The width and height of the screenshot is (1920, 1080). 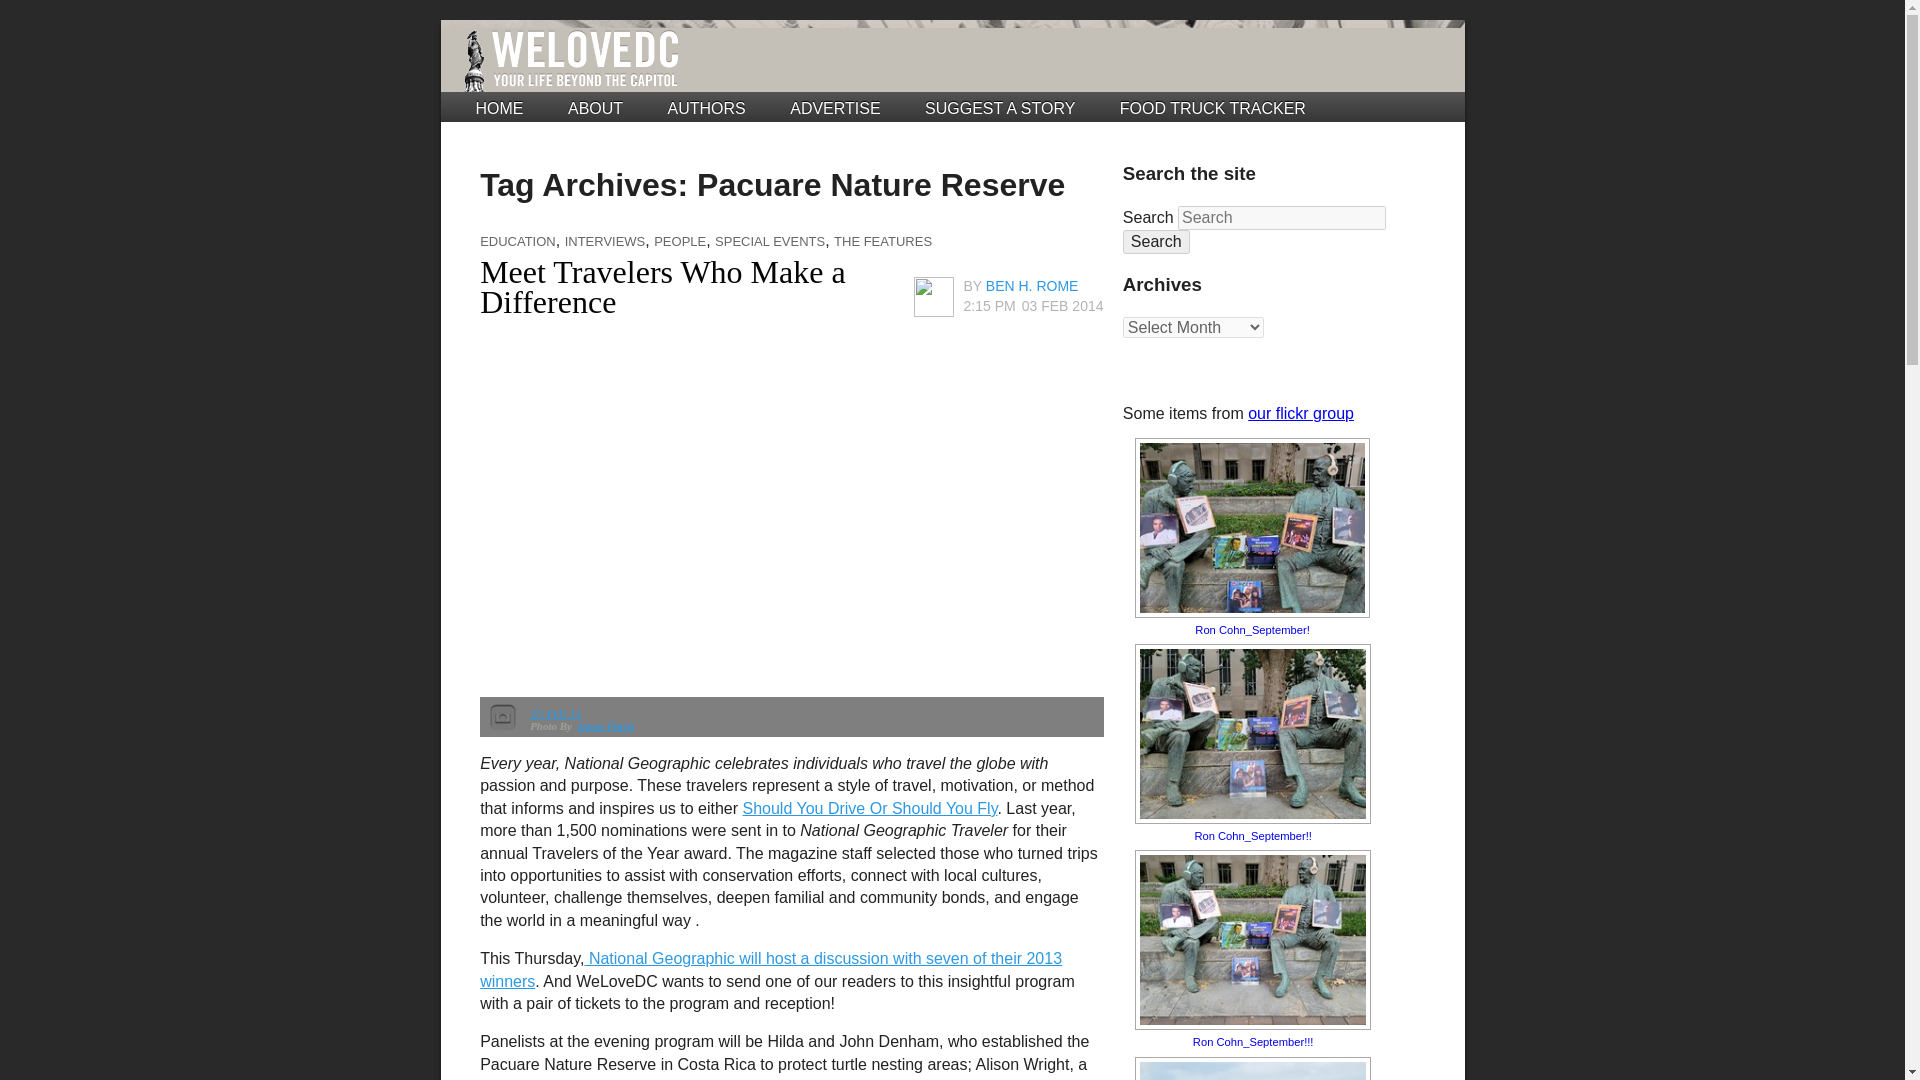 I want to click on HOME, so click(x=500, y=108).